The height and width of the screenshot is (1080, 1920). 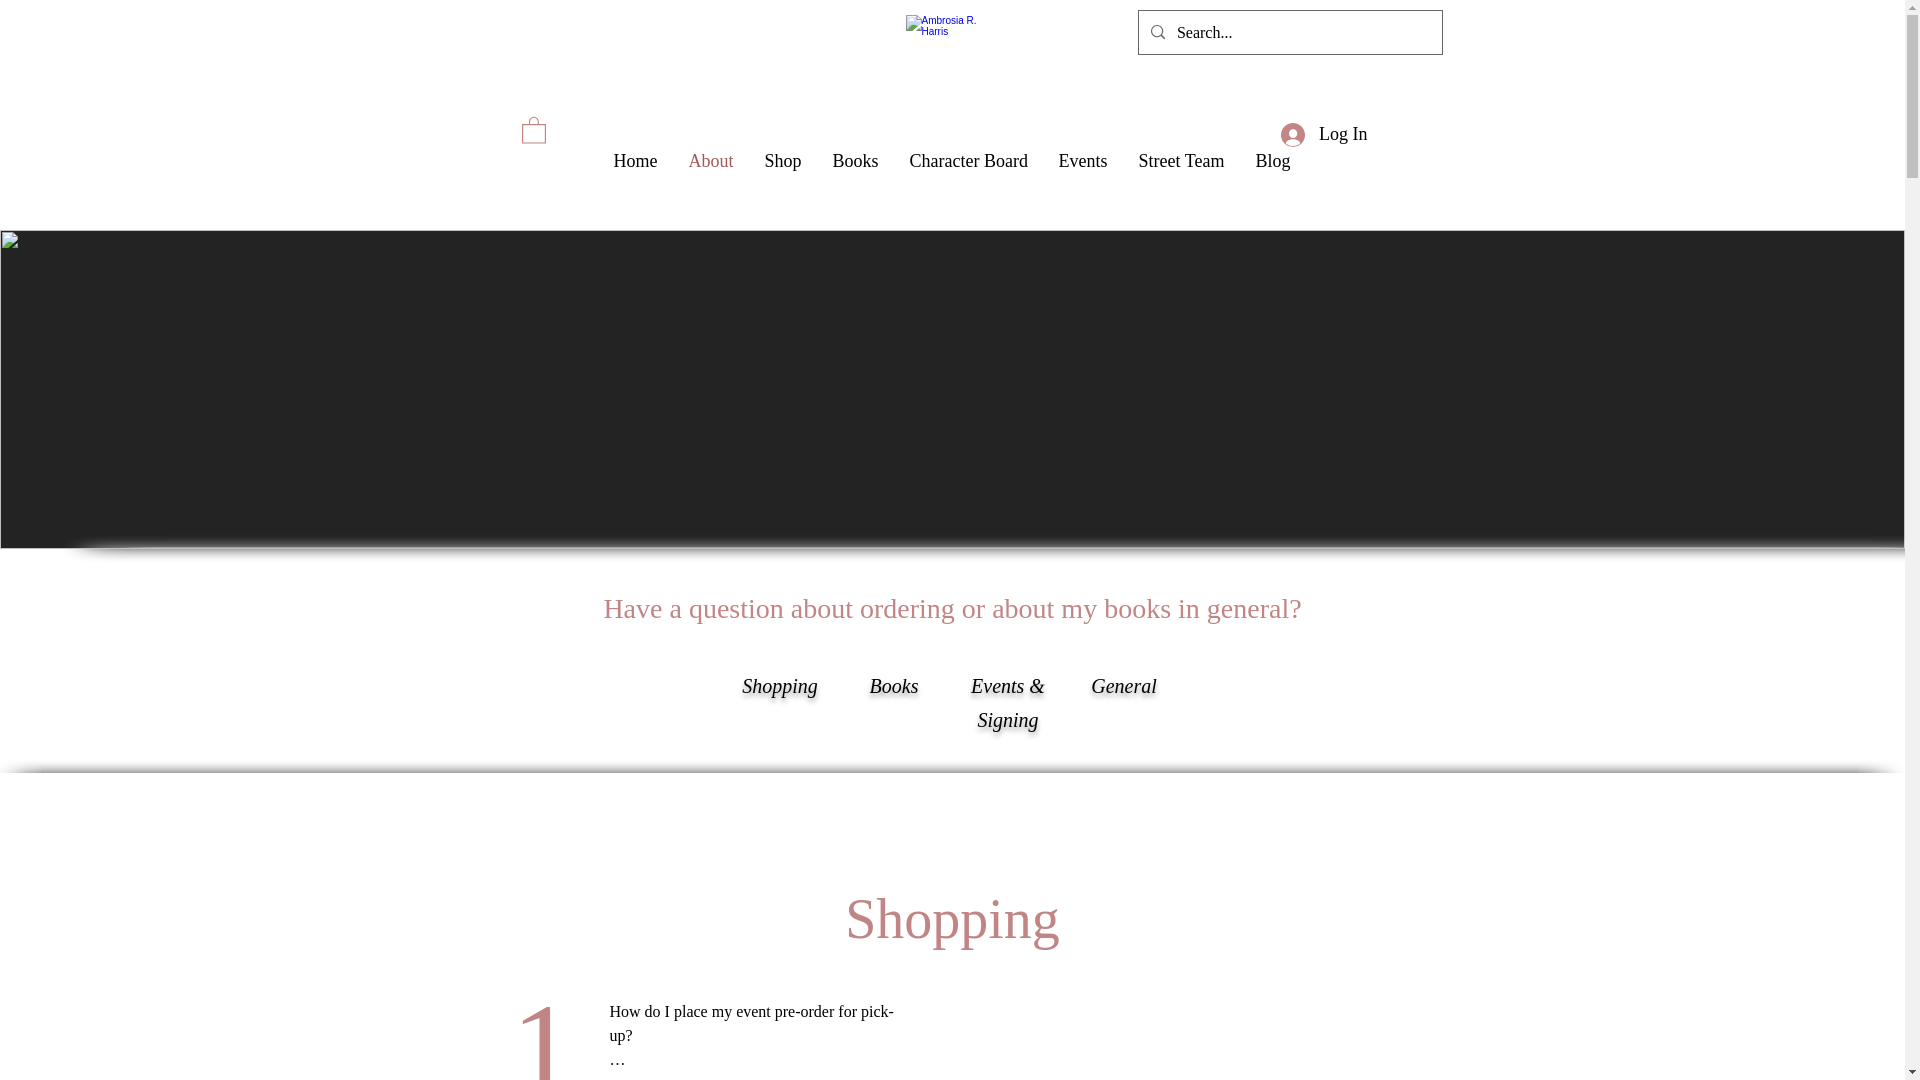 What do you see at coordinates (854, 161) in the screenshot?
I see `Books` at bounding box center [854, 161].